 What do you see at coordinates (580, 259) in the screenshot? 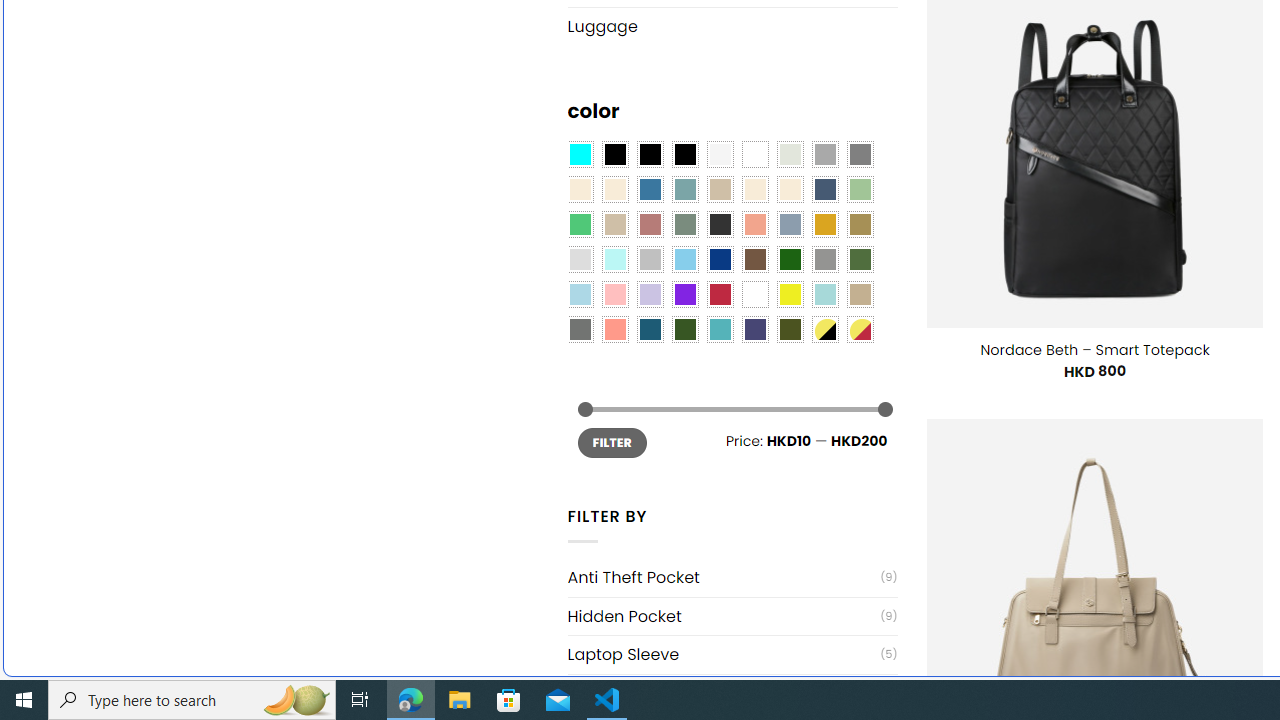
I see `Light Gray` at bounding box center [580, 259].